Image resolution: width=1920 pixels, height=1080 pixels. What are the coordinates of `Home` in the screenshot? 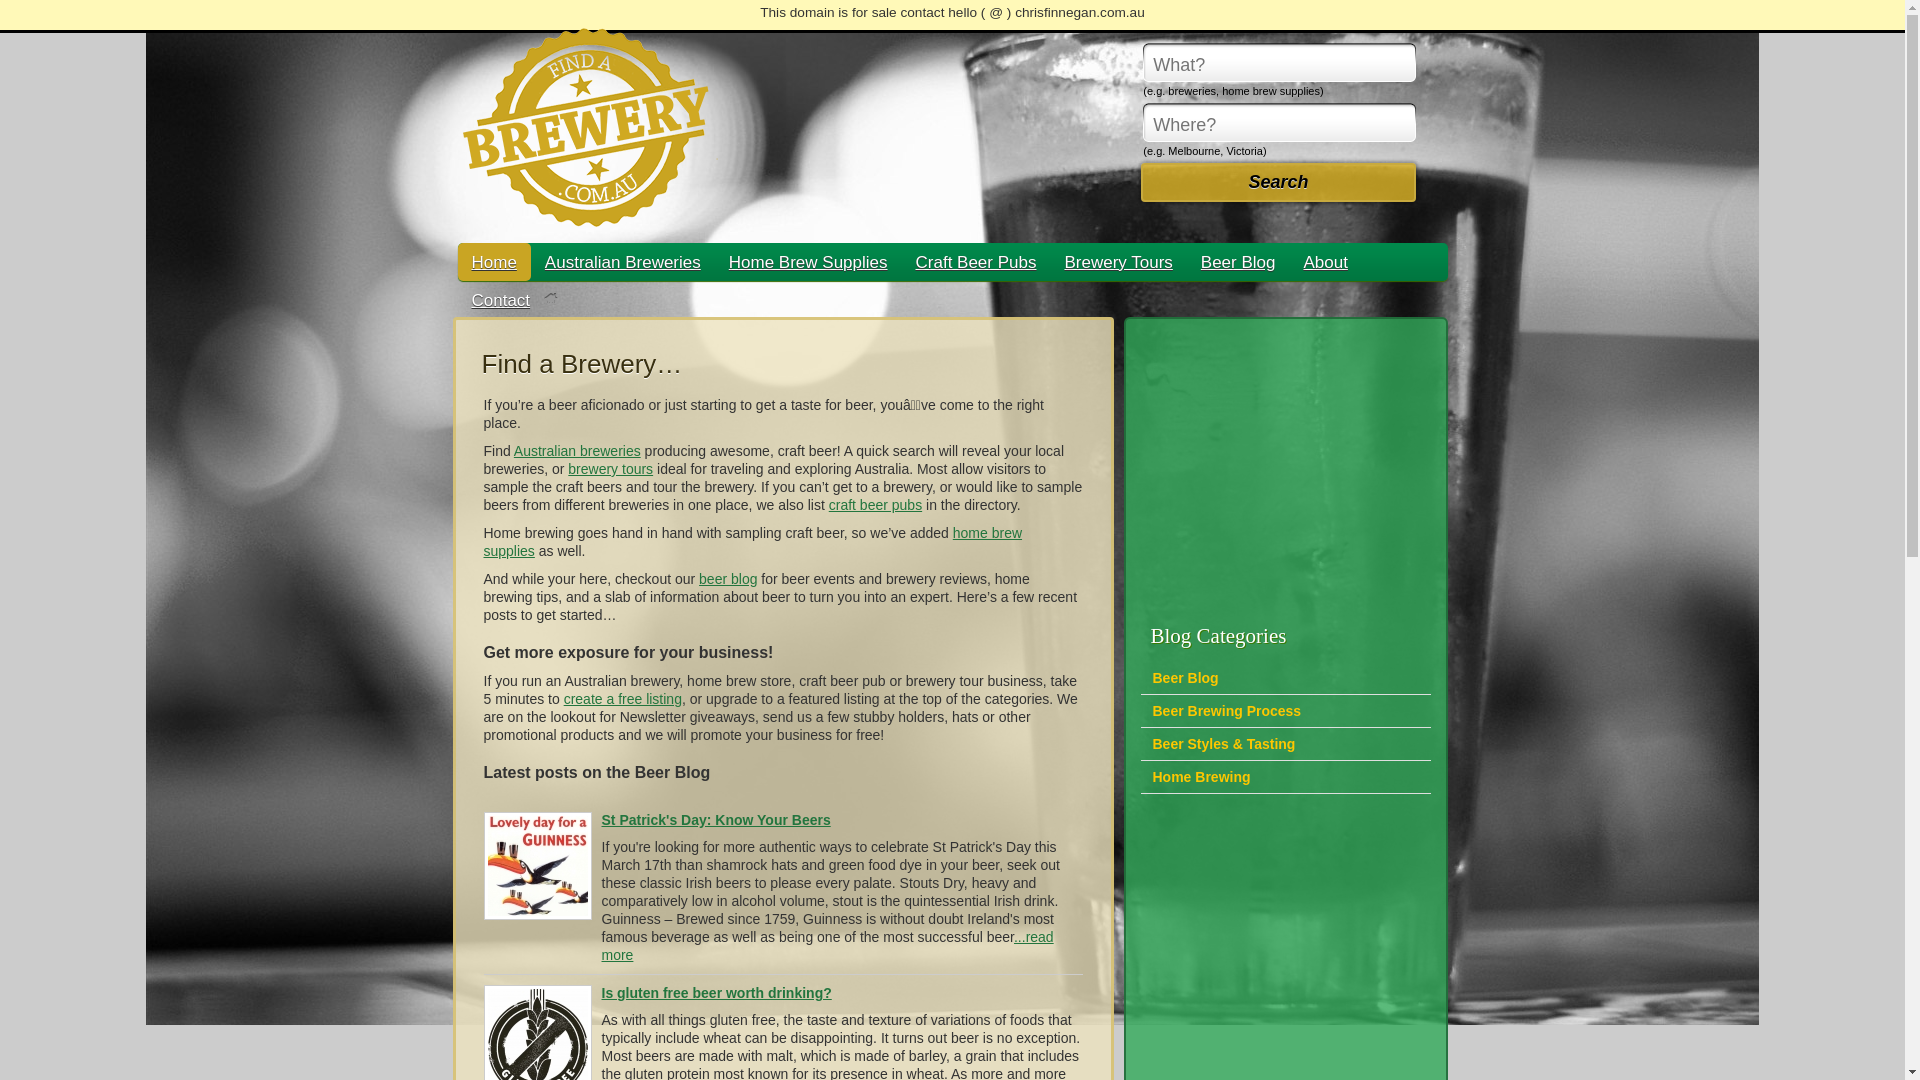 It's located at (494, 262).